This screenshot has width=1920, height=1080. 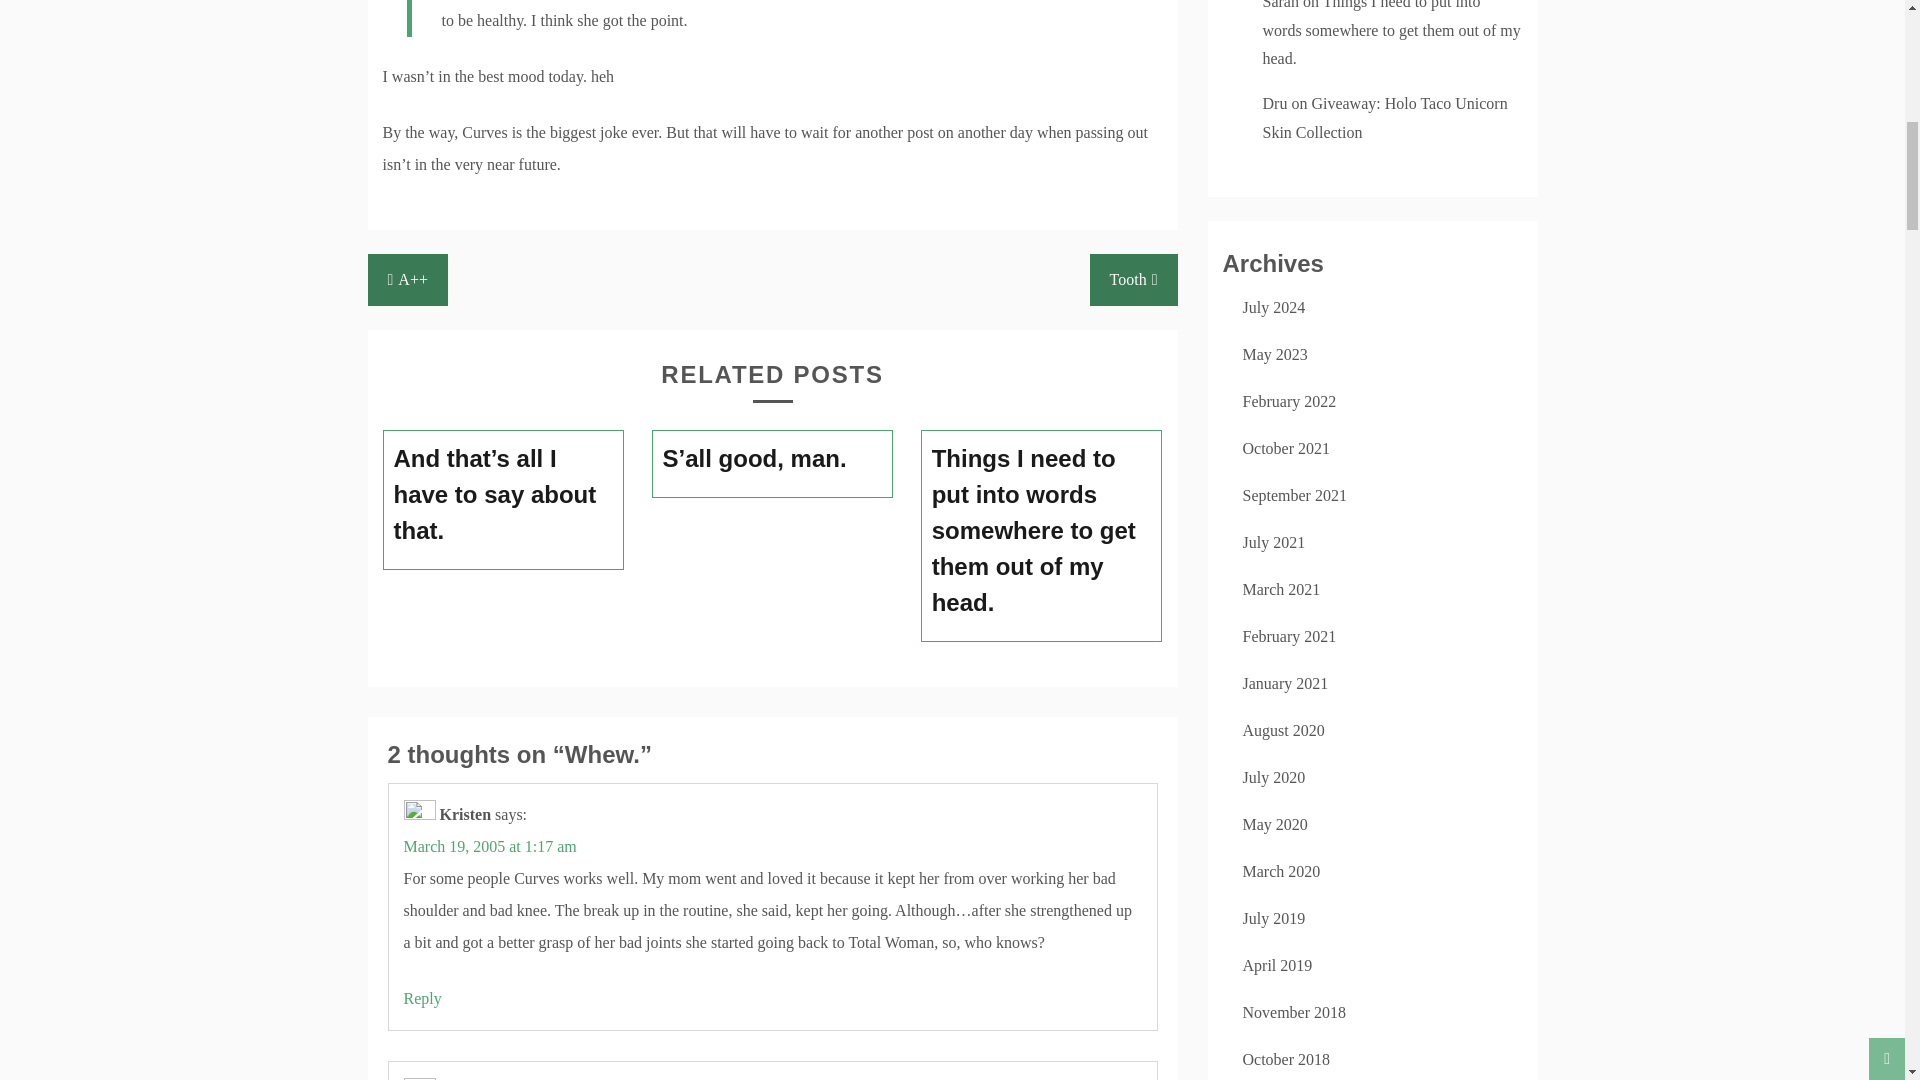 I want to click on February 2022, so click(x=1289, y=402).